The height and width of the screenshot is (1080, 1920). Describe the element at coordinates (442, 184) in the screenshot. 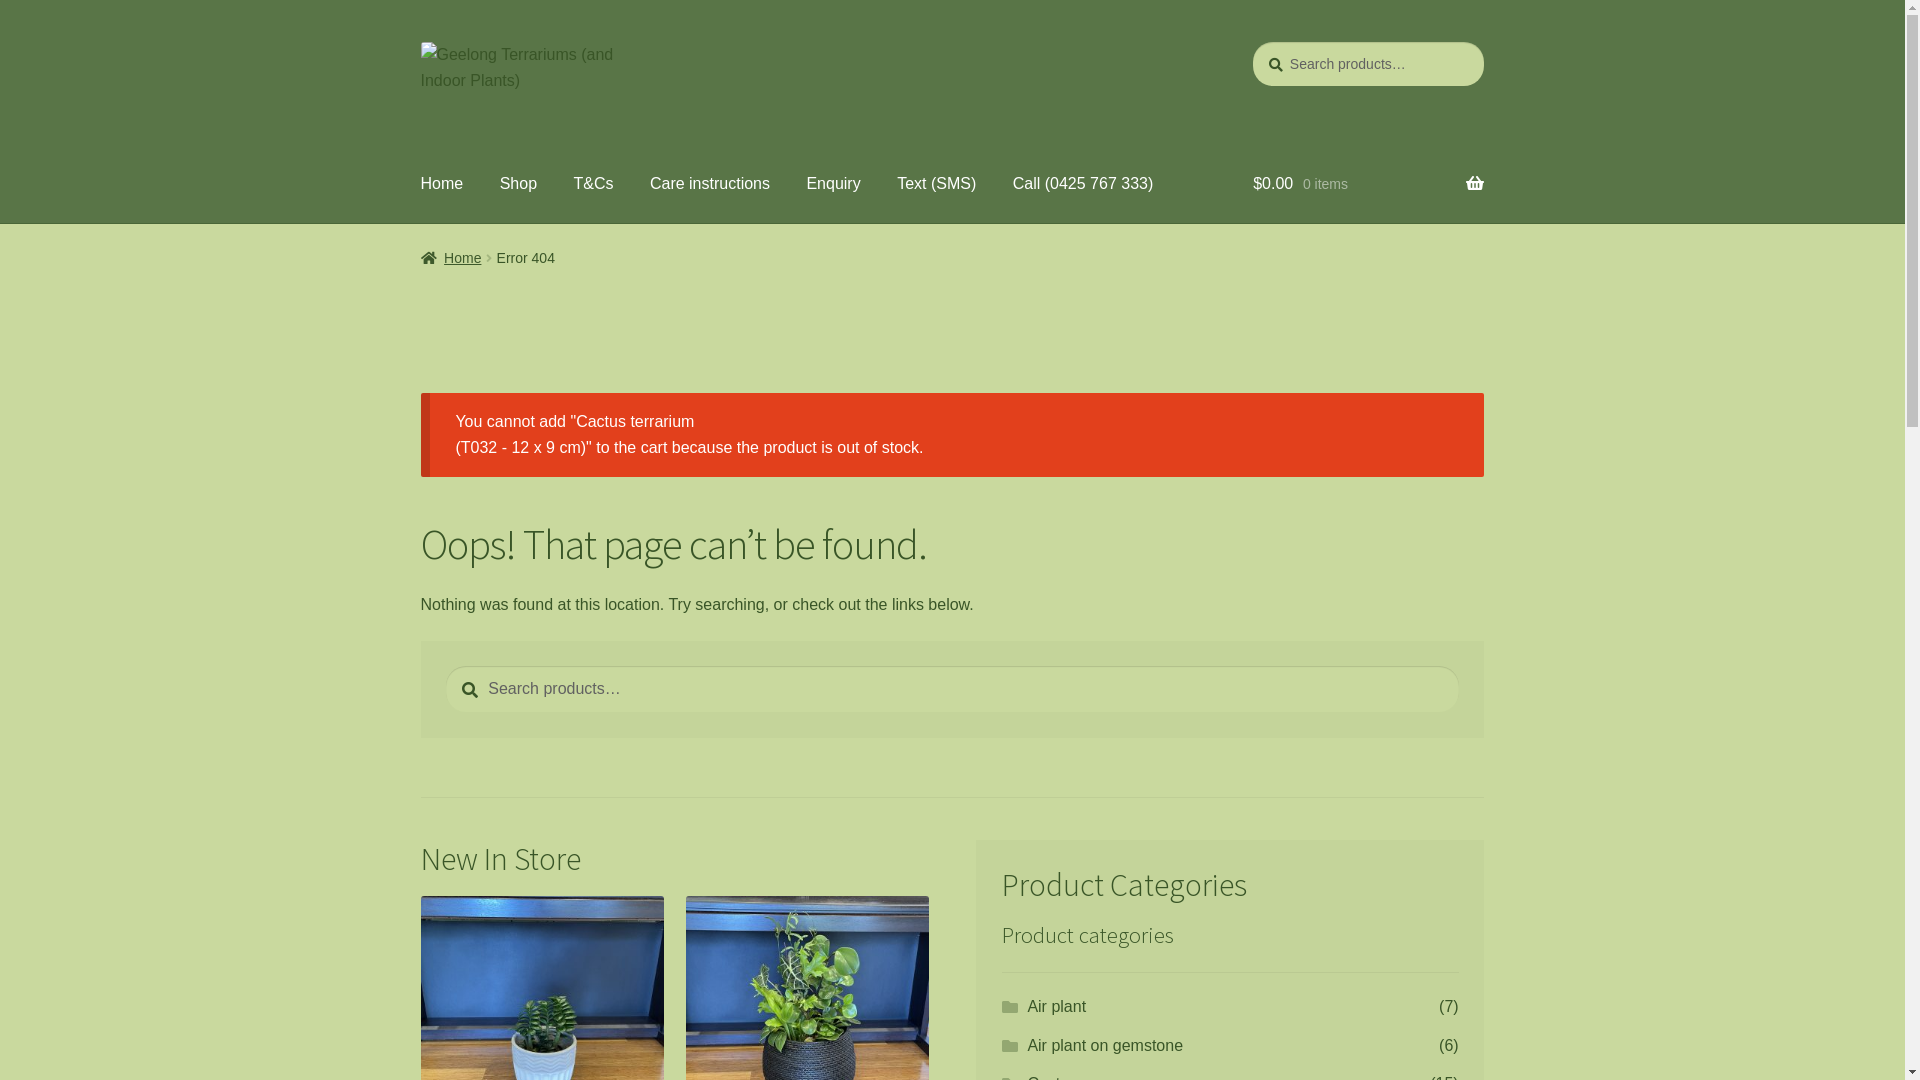

I see `Home` at that location.